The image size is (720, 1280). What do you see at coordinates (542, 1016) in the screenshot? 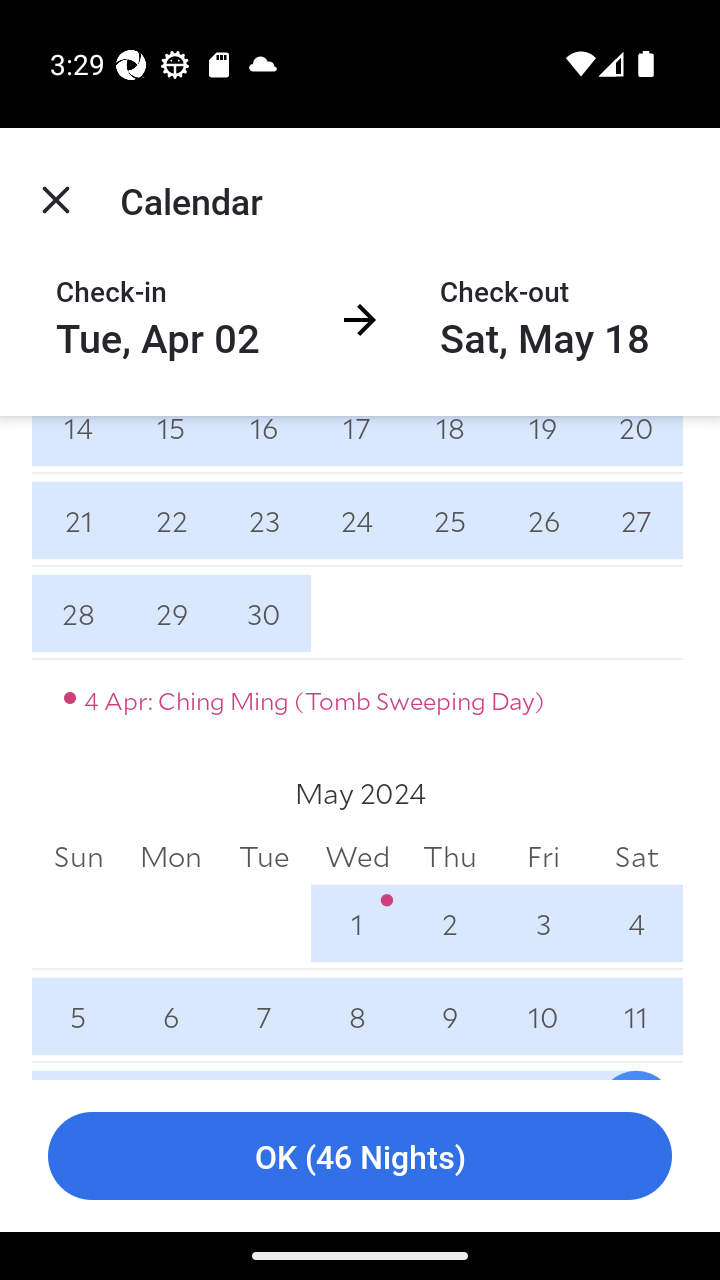
I see `10 10 May 2024` at bounding box center [542, 1016].